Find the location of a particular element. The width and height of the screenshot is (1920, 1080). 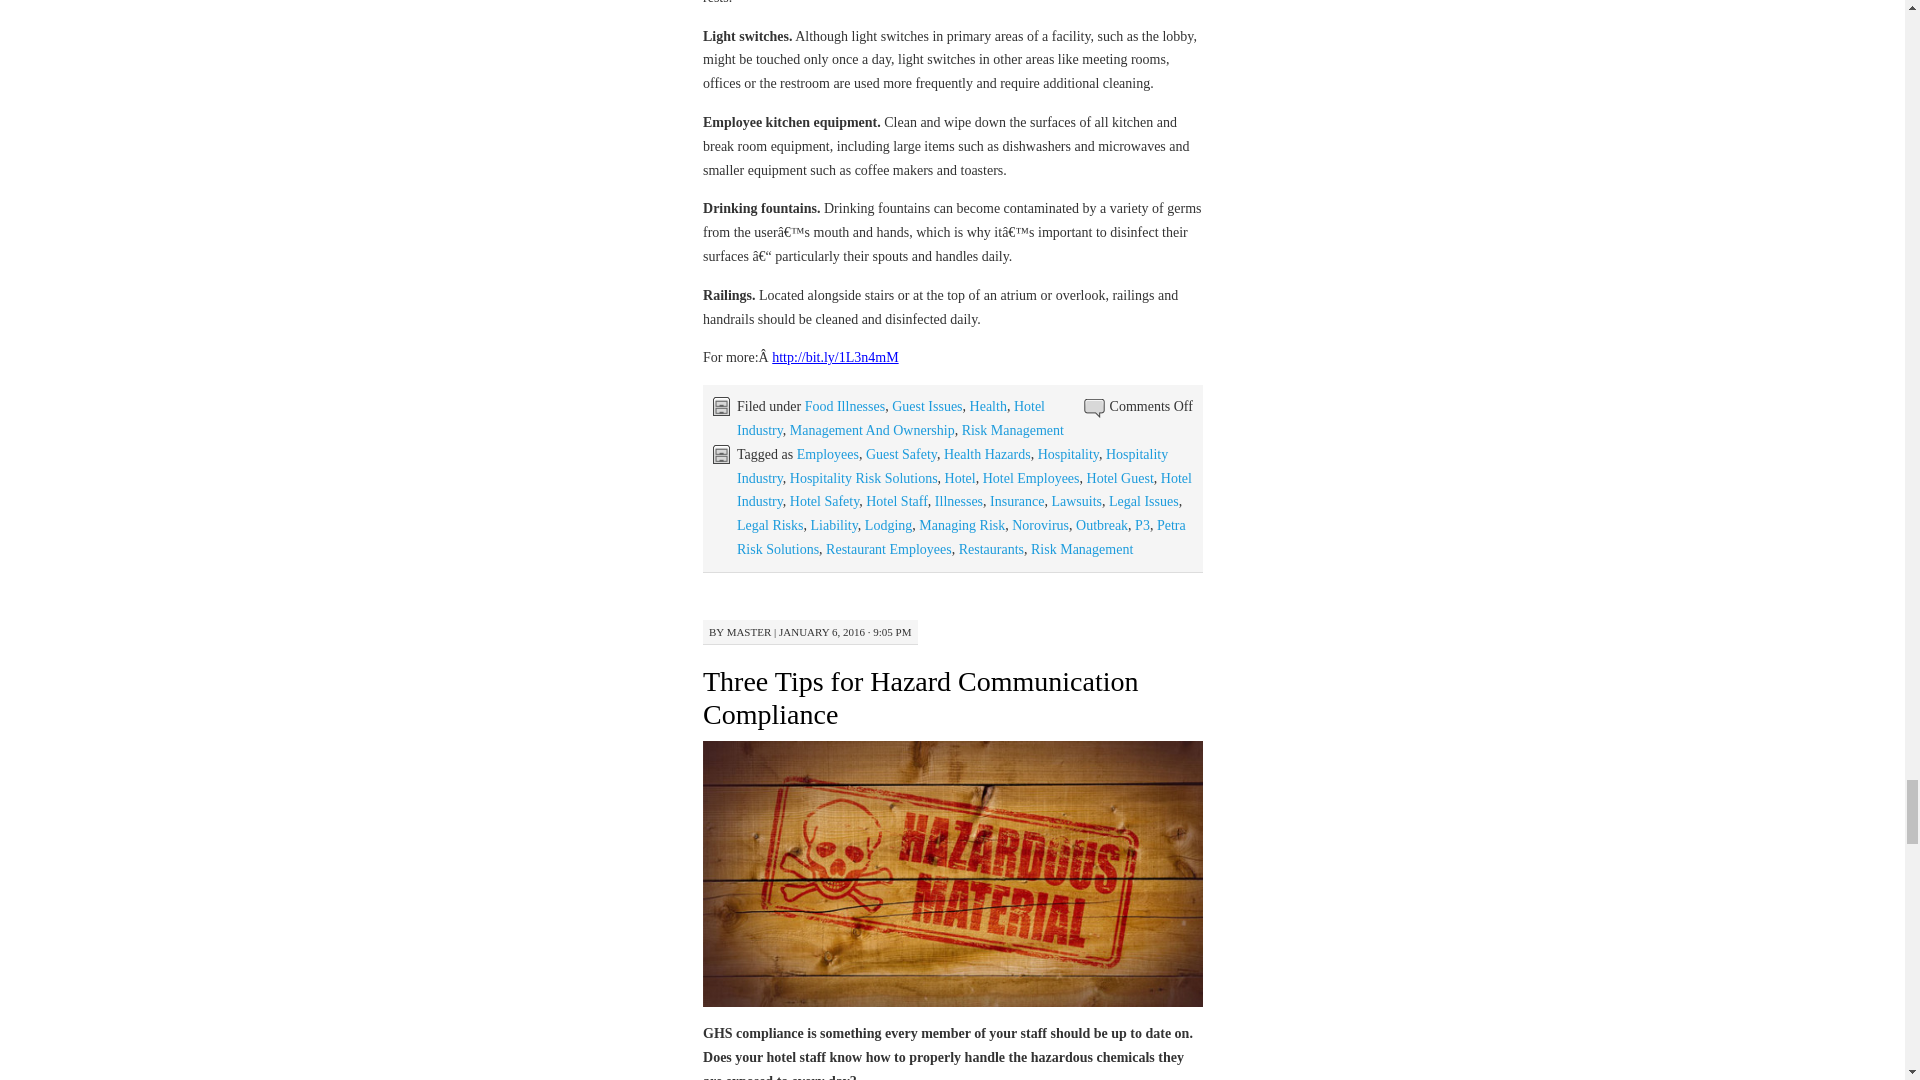

View all posts by master is located at coordinates (749, 632).